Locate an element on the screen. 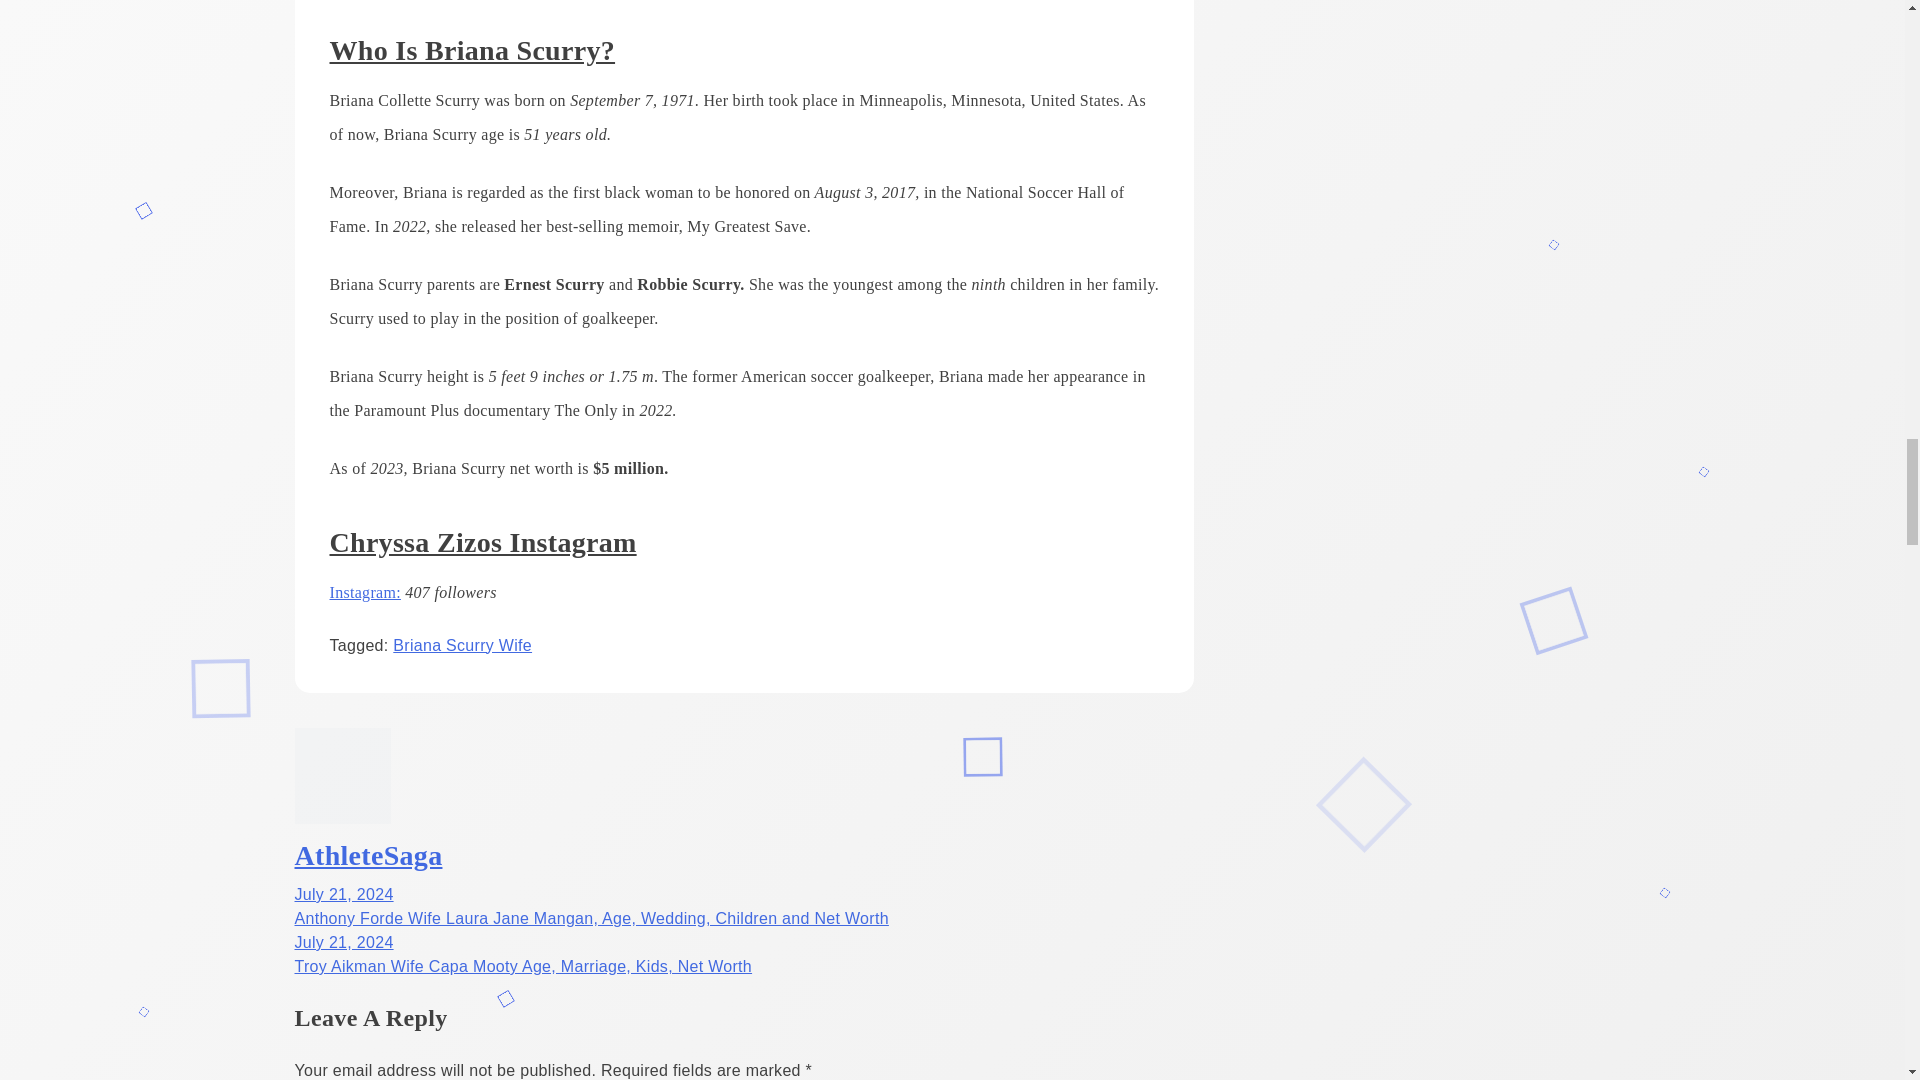 This screenshot has height=1080, width=1920. Briana Scurry Wife is located at coordinates (462, 646).